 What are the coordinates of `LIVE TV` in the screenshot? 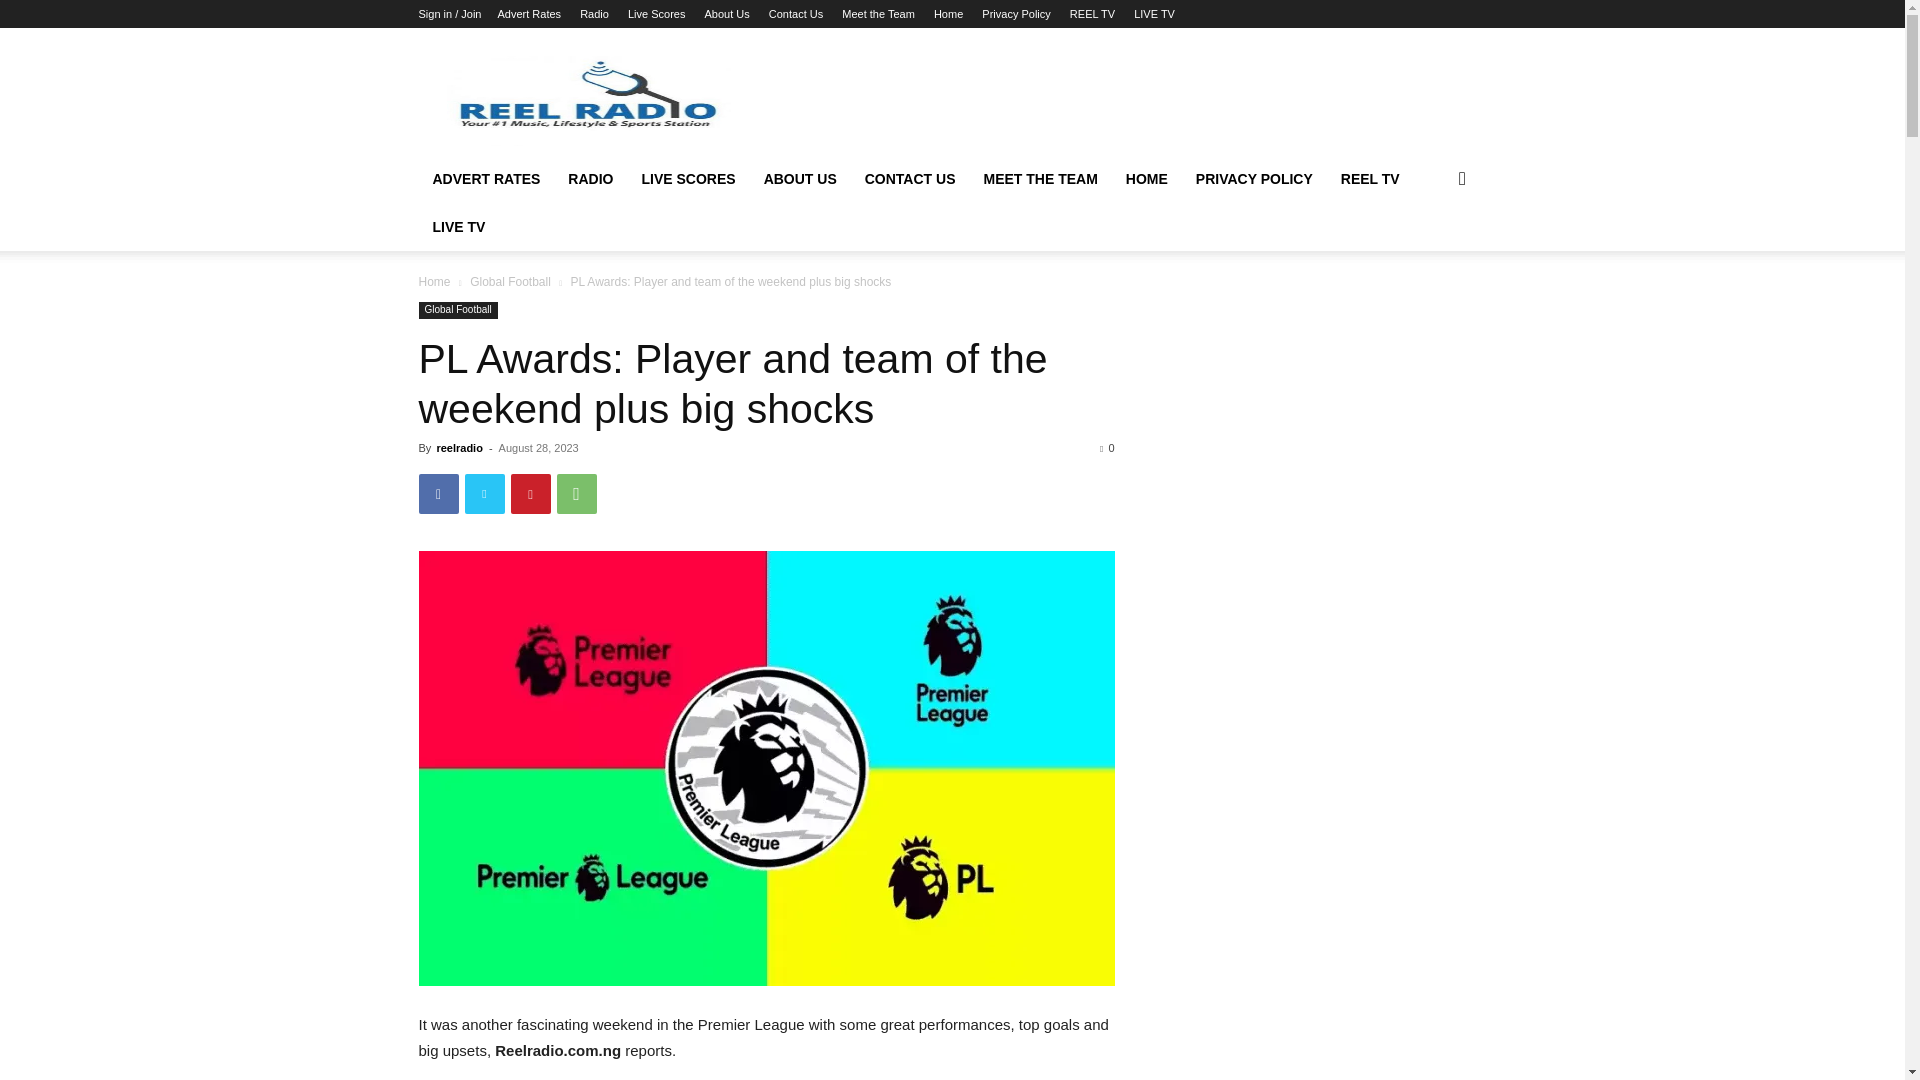 It's located at (1154, 14).